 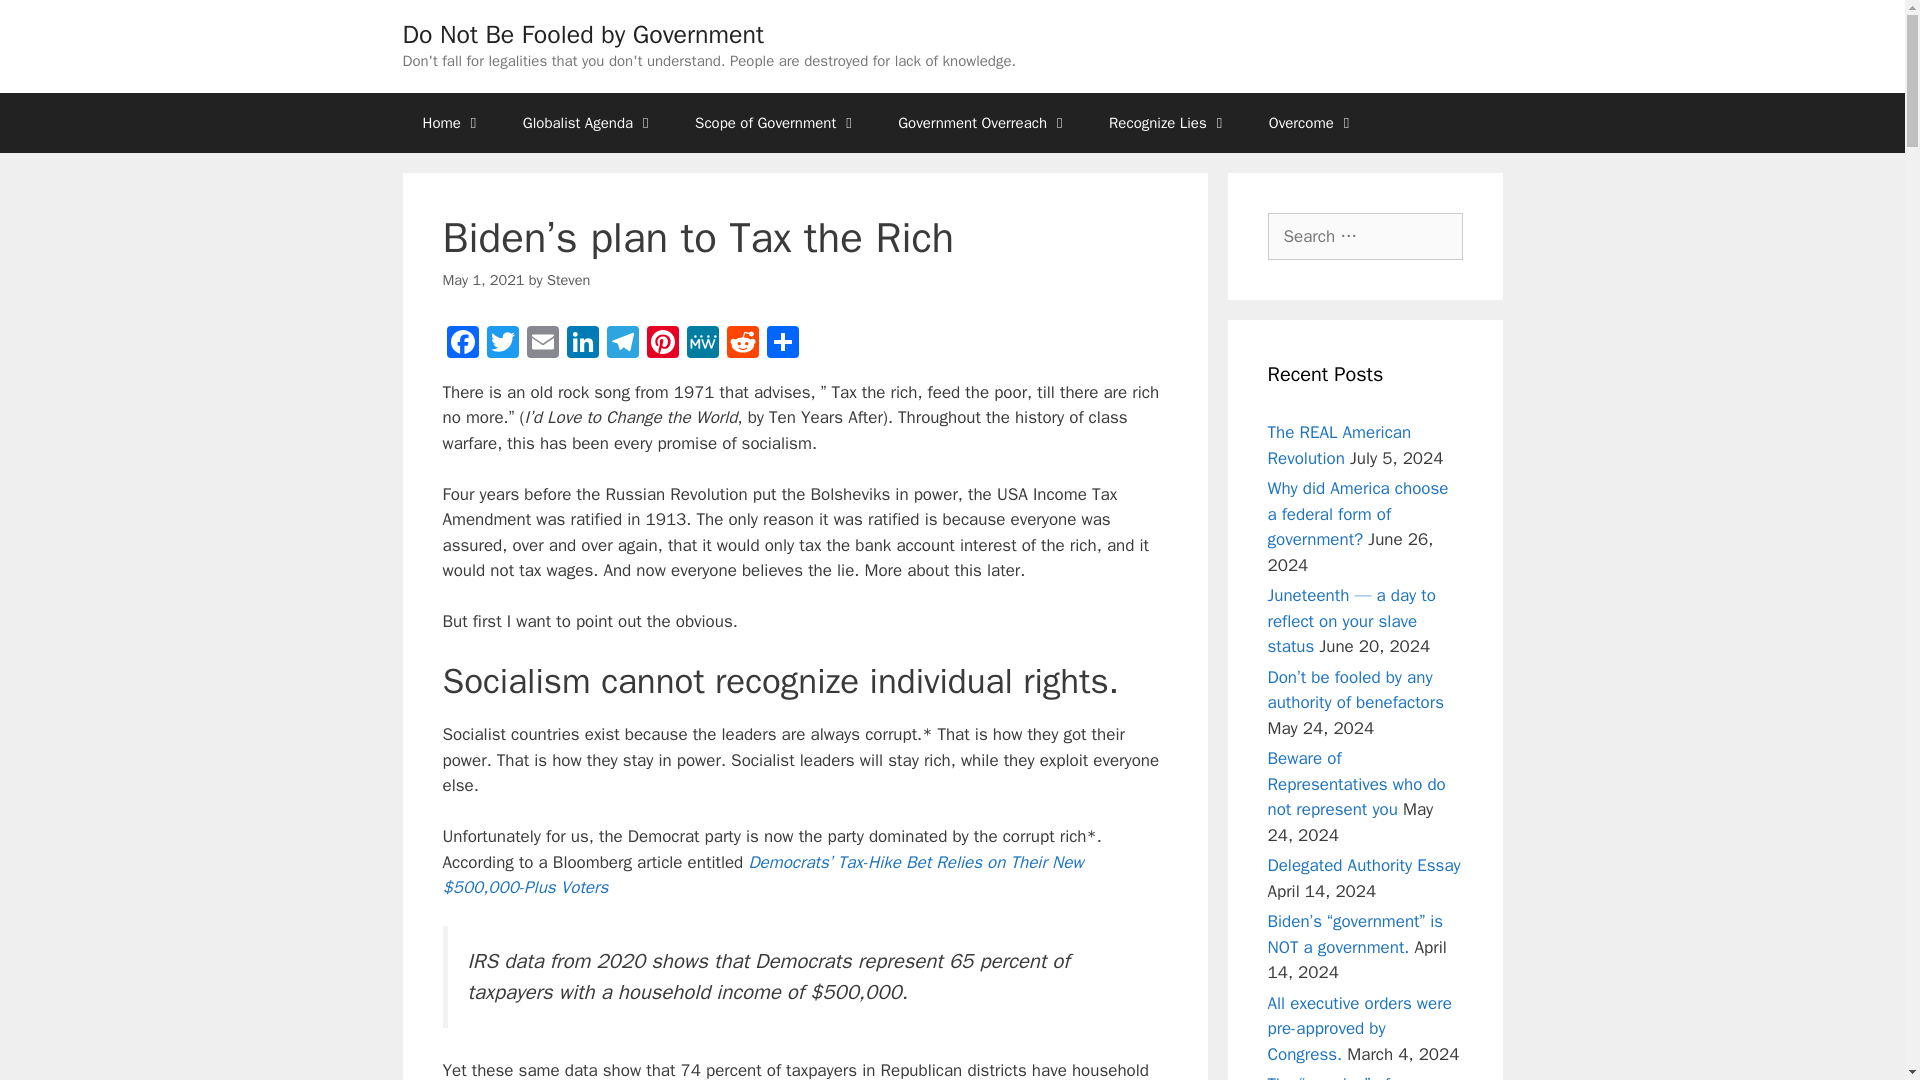 I want to click on Twitter, so click(x=502, y=344).